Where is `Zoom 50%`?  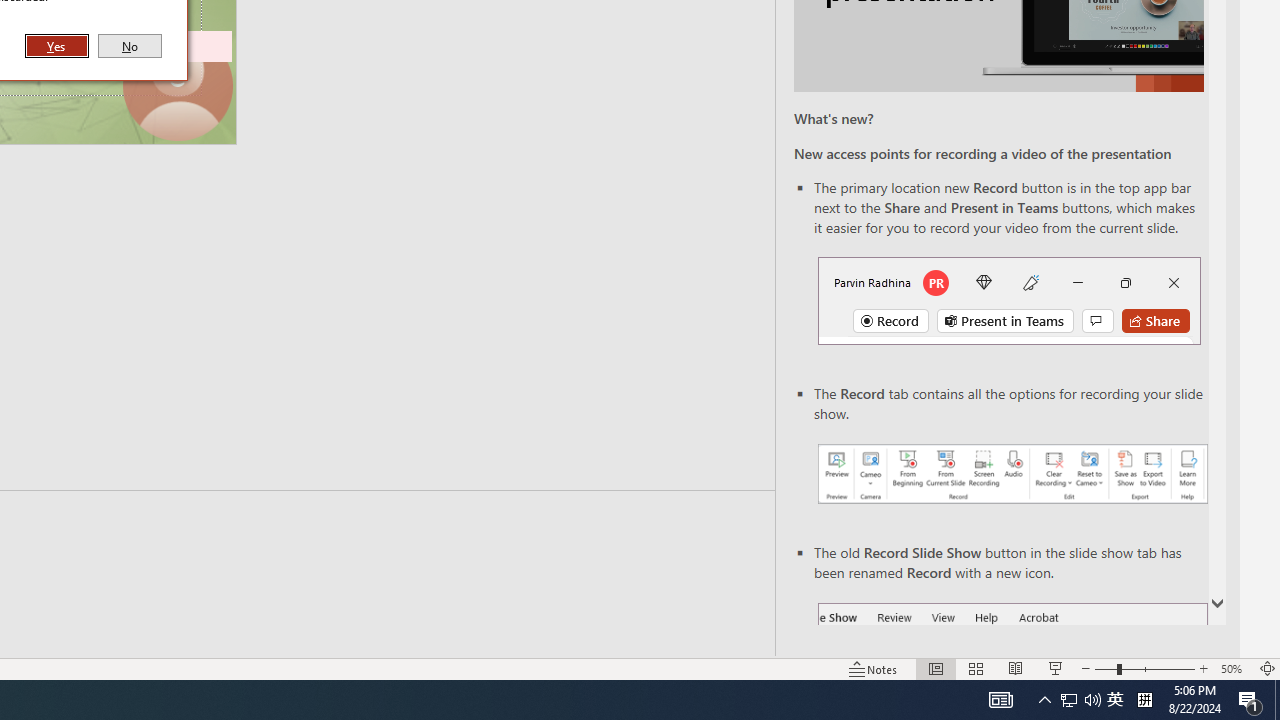
Zoom 50% is located at coordinates (1144, 668).